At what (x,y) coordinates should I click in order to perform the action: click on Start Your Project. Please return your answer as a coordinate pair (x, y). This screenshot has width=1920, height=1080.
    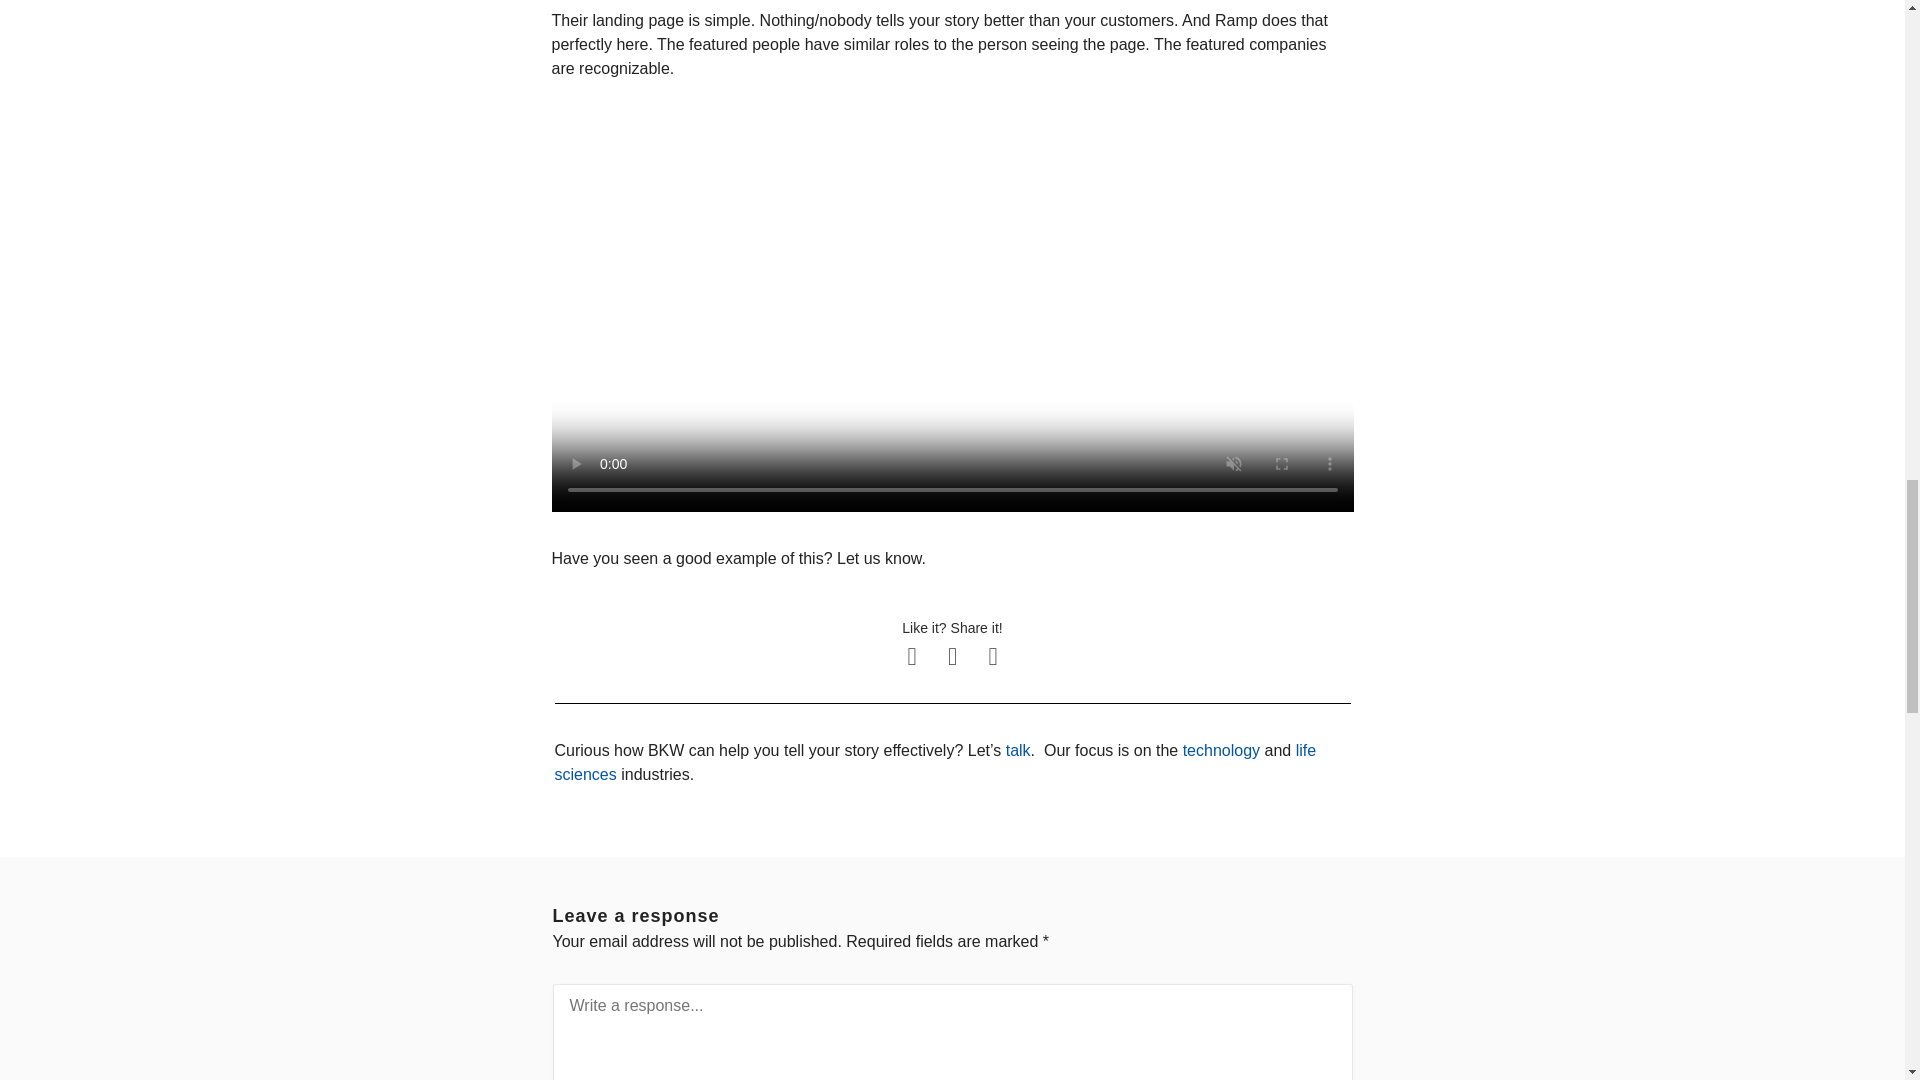
    Looking at the image, I should click on (1018, 750).